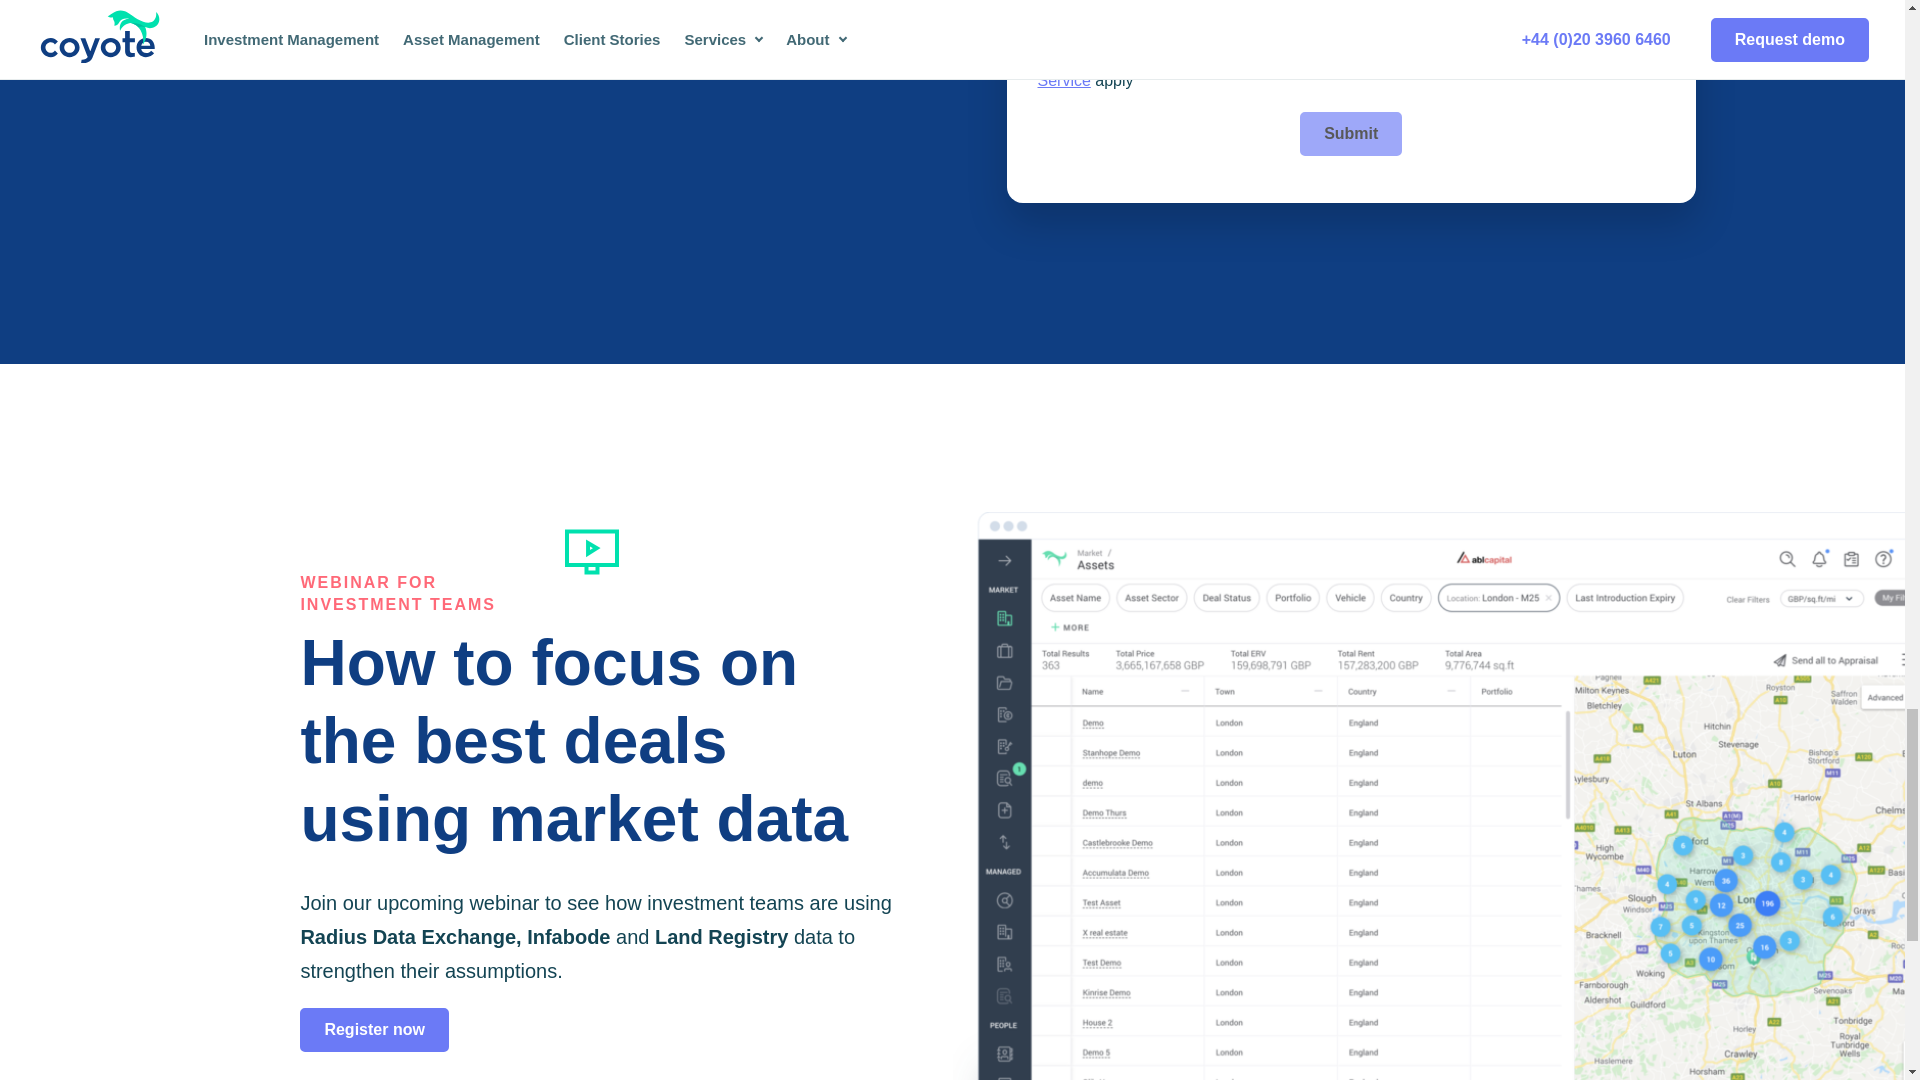 The image size is (1920, 1080). What do you see at coordinates (1468, 62) in the screenshot?
I see `Privacy Policy` at bounding box center [1468, 62].